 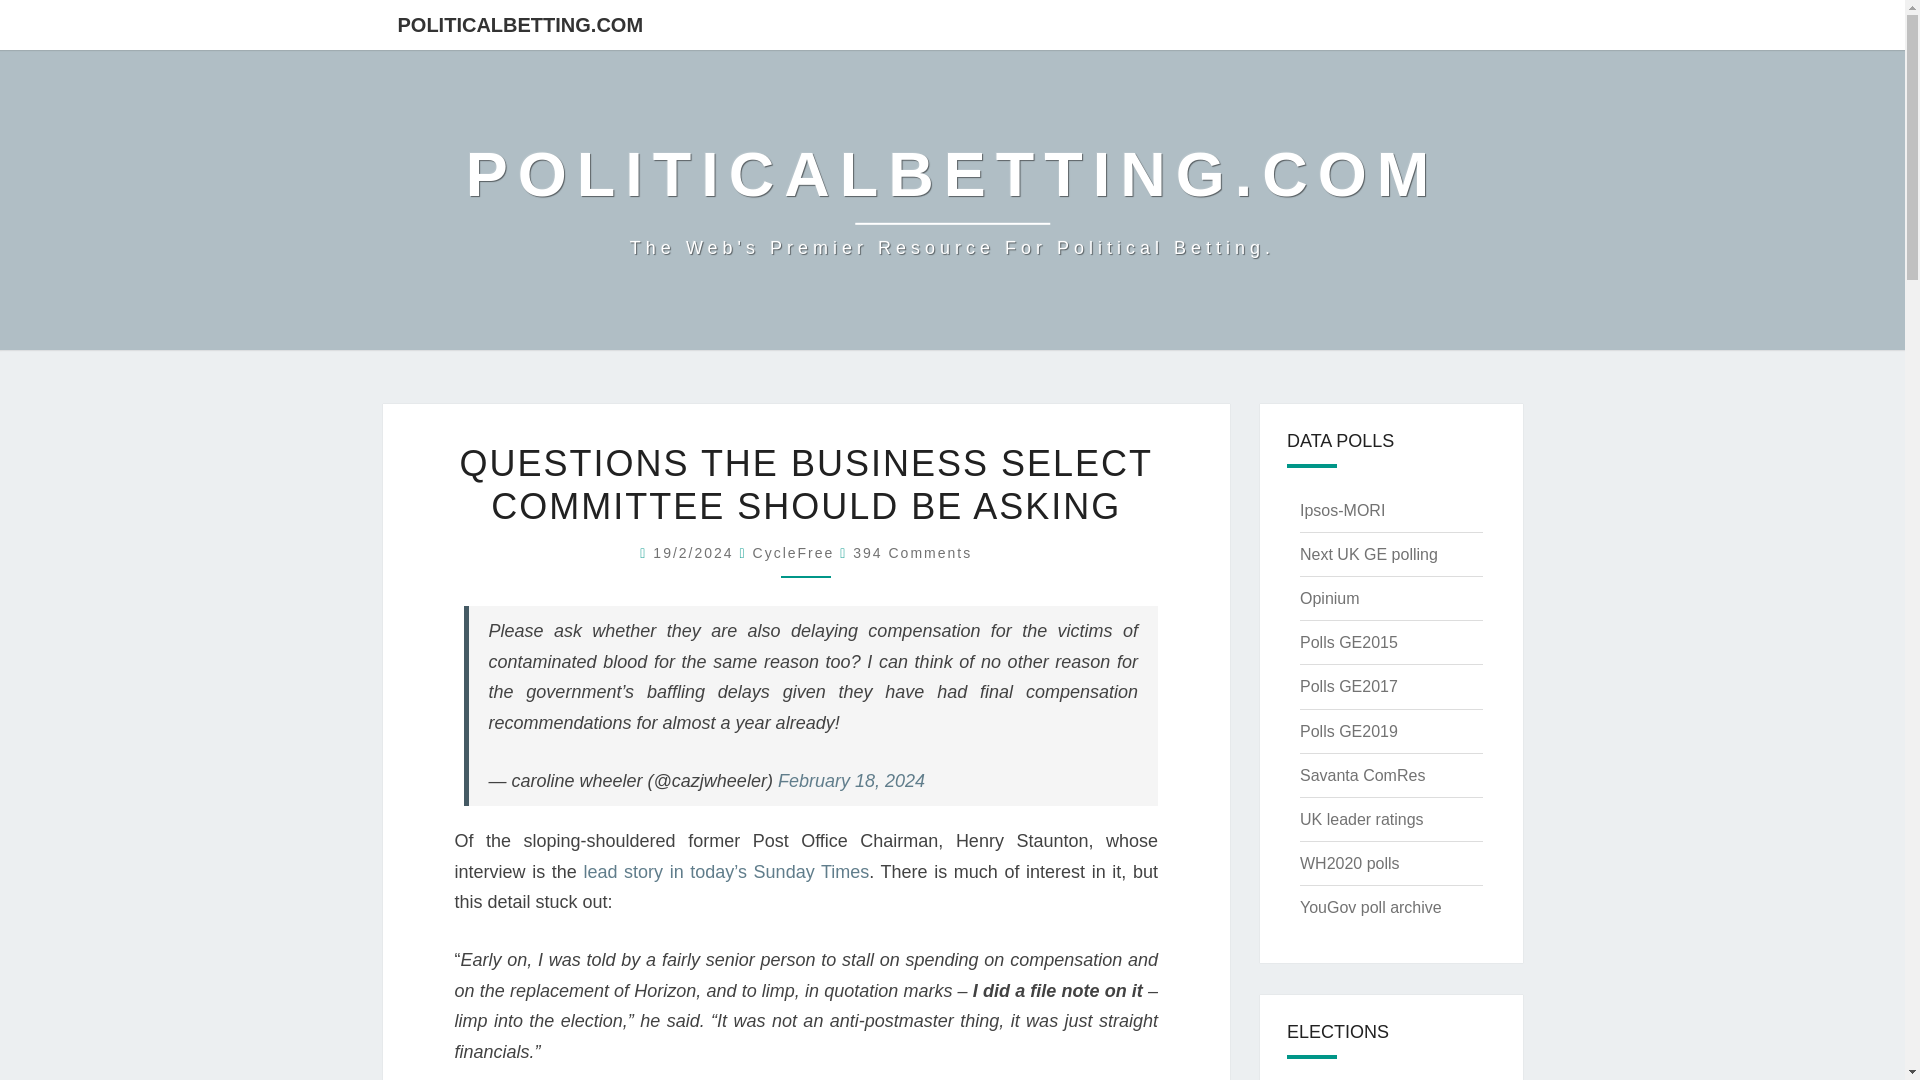 What do you see at coordinates (1342, 510) in the screenshot?
I see `Ipsos-MORI` at bounding box center [1342, 510].